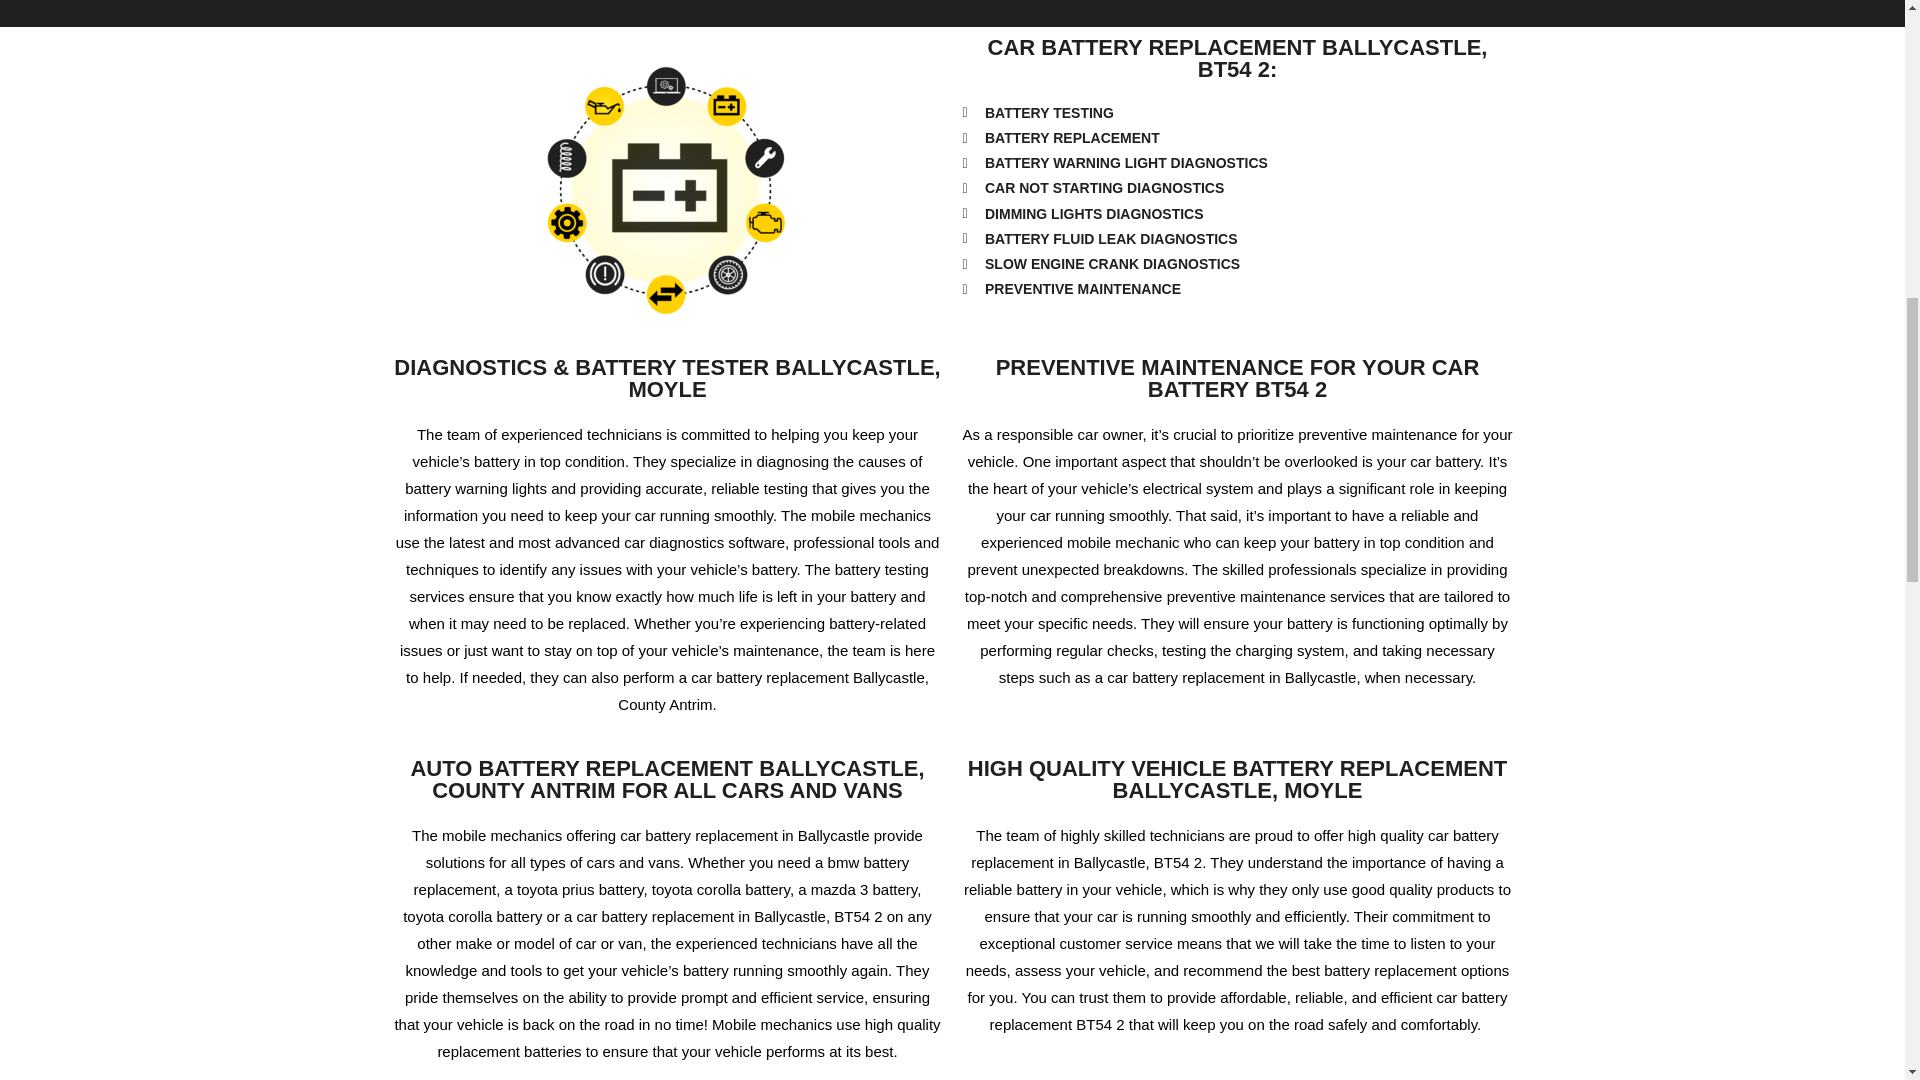  I want to click on A BATTERY FLUID LEAK, so click(516, 2).